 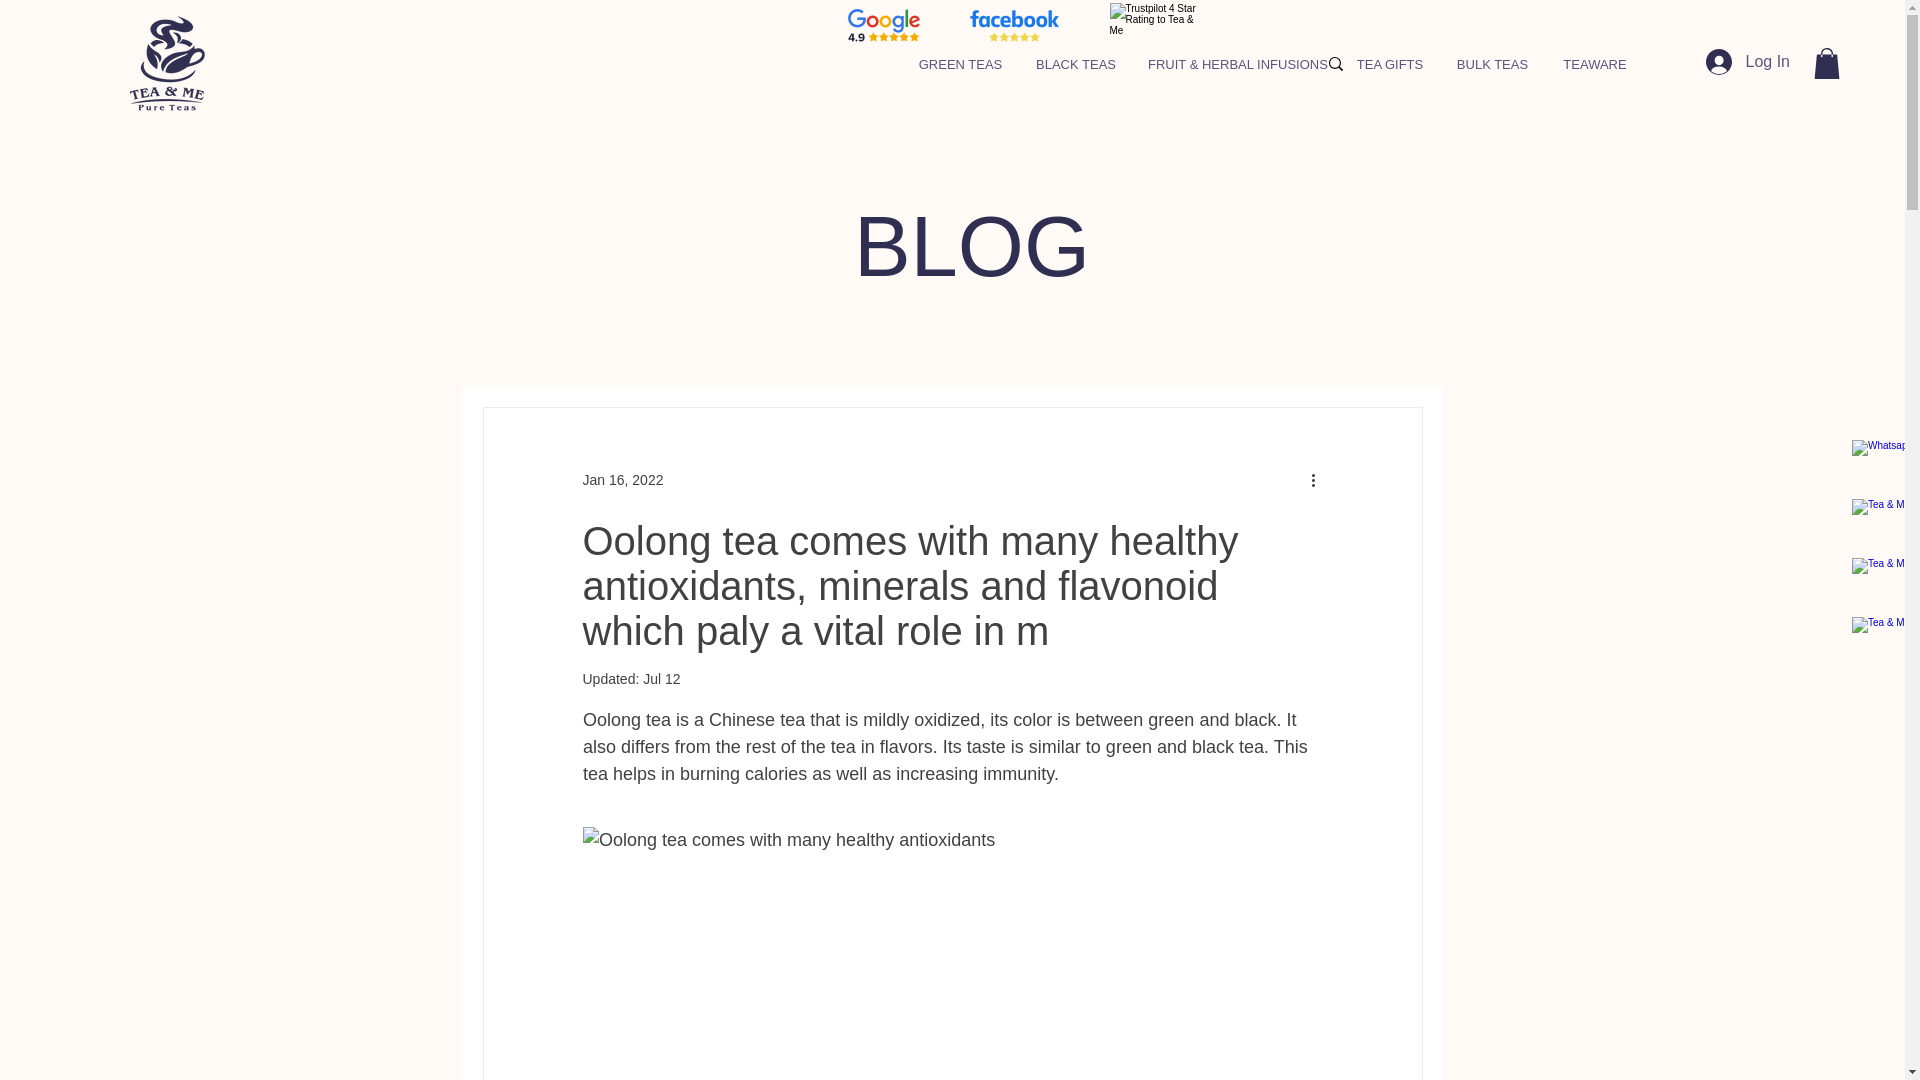 I want to click on TEA GIFTS, so click(x=1390, y=64).